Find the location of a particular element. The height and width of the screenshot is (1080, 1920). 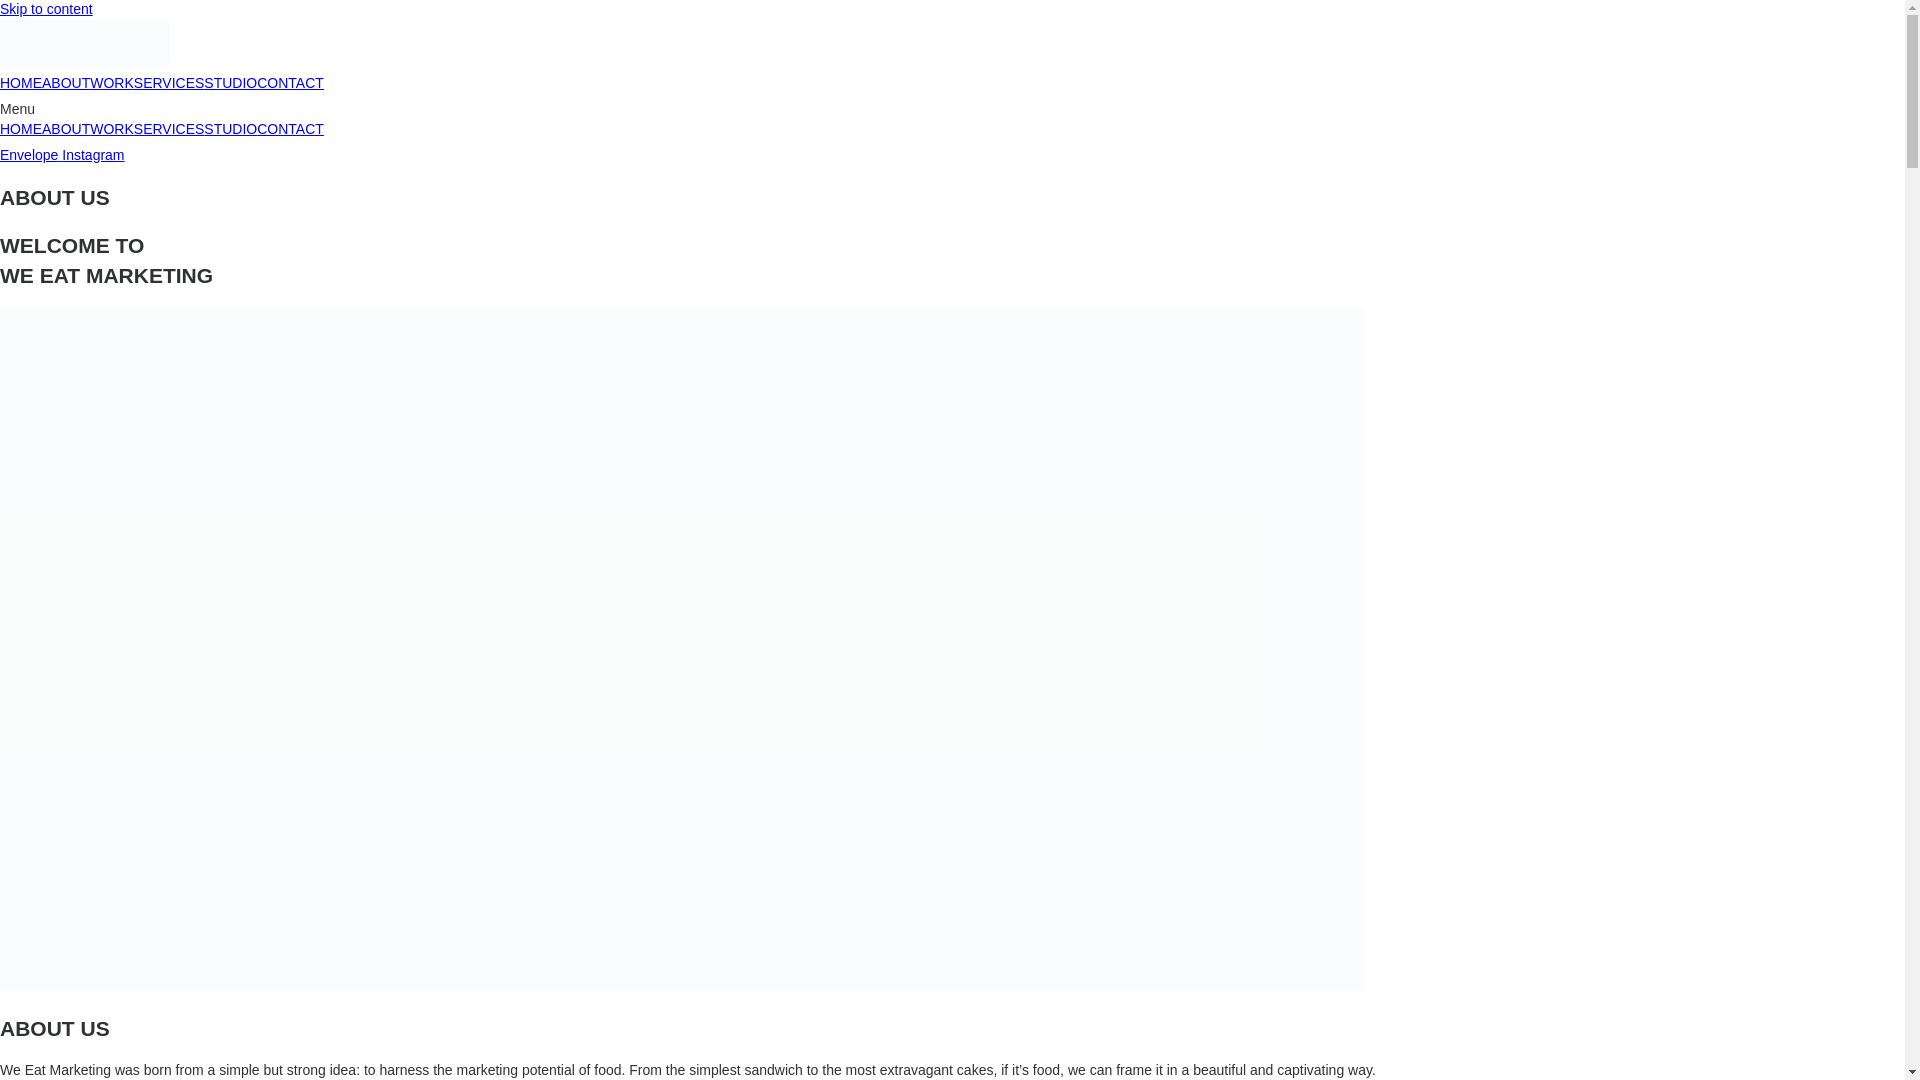

WORK is located at coordinates (112, 128).